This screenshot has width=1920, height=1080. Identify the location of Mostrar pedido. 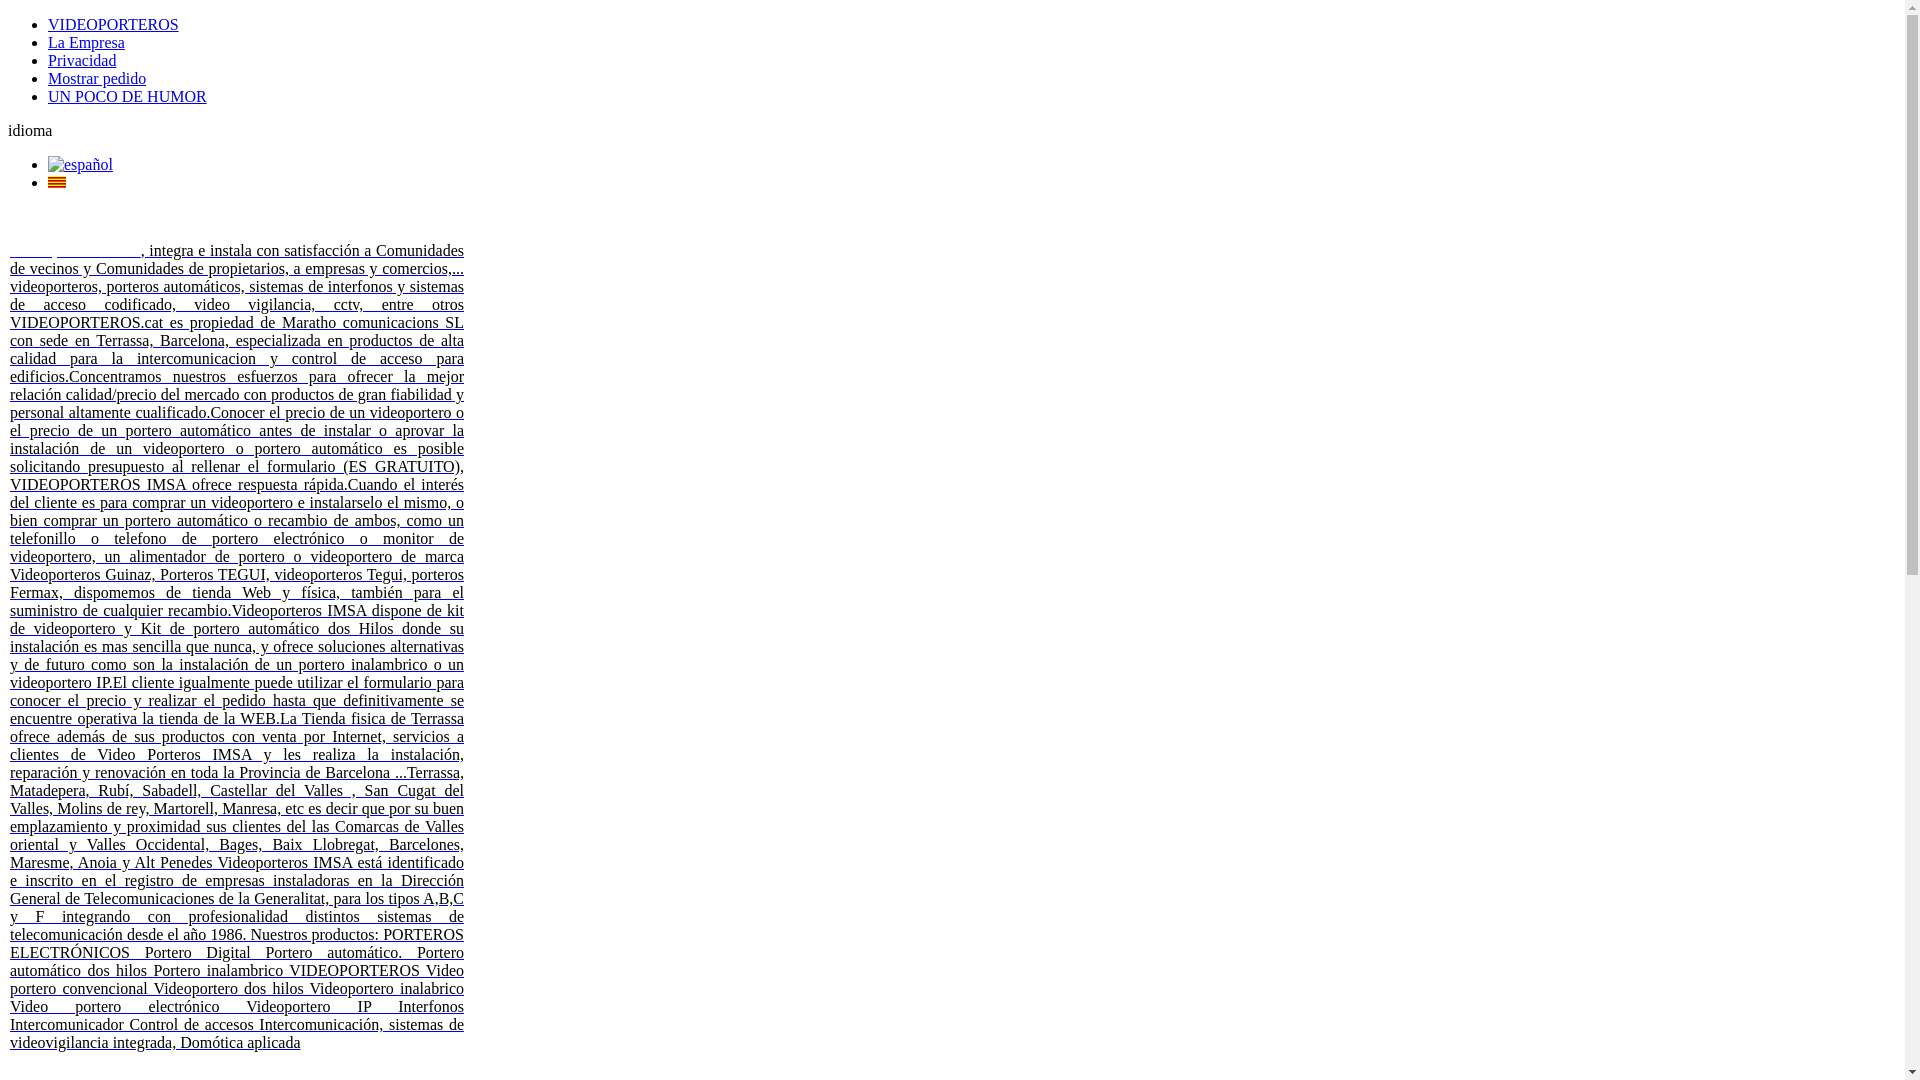
(97, 78).